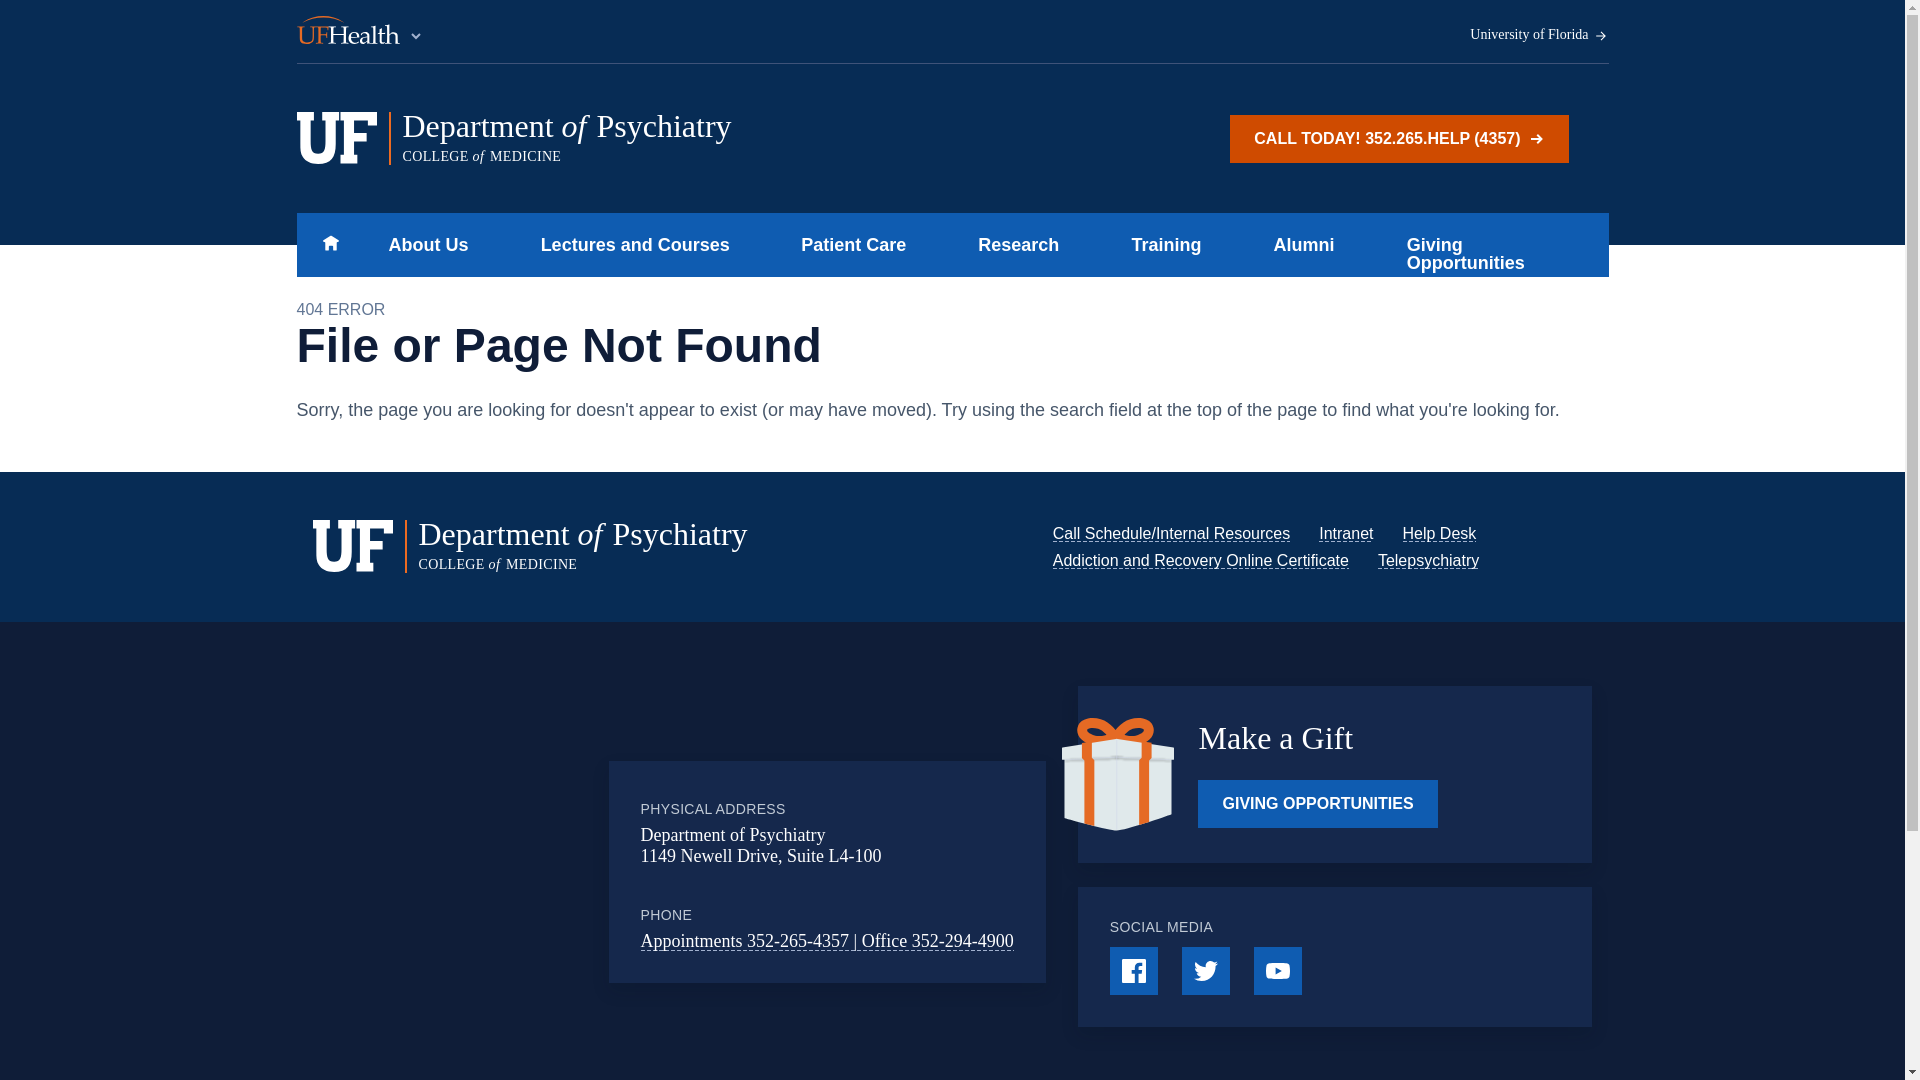  Describe the element at coordinates (422, 244) in the screenshot. I see `Lectures and Courses` at that location.